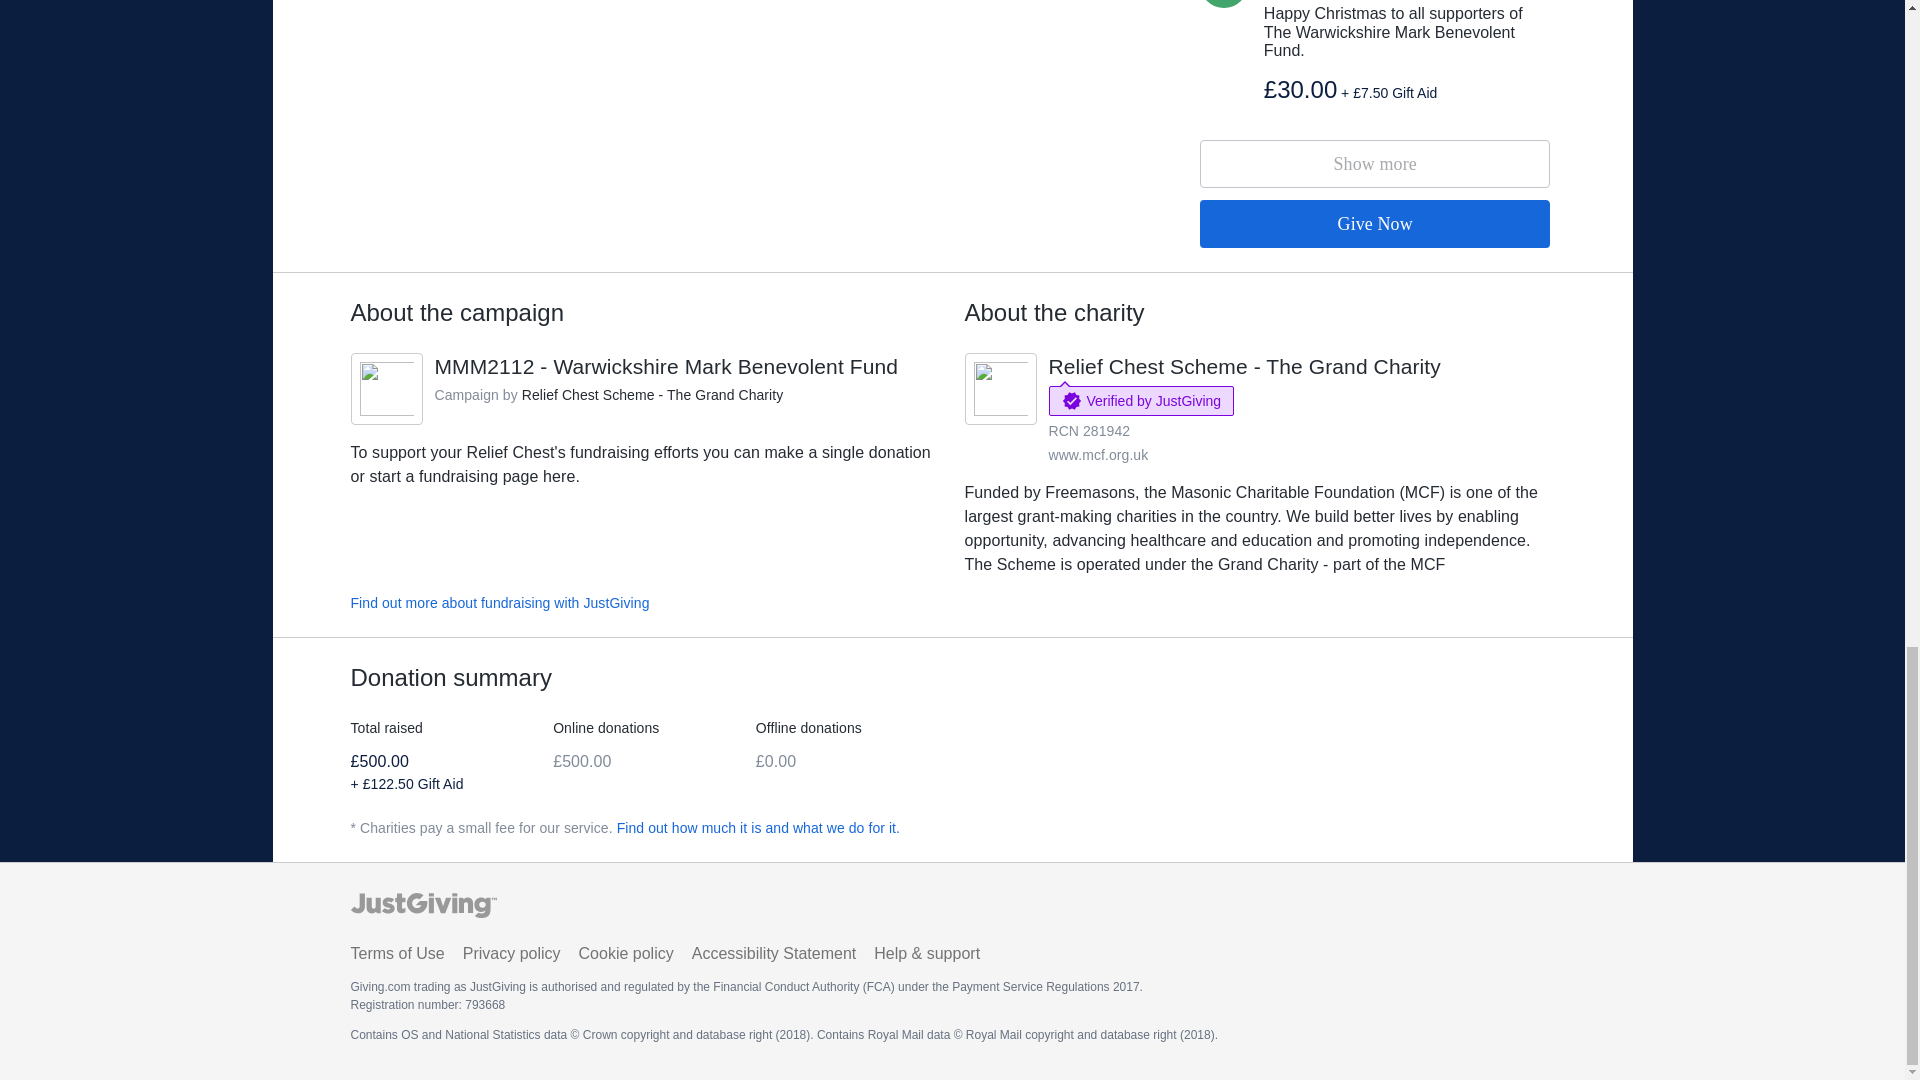 Image resolution: width=1920 pixels, height=1080 pixels. Describe the element at coordinates (1376, 164) in the screenshot. I see `R` at that location.